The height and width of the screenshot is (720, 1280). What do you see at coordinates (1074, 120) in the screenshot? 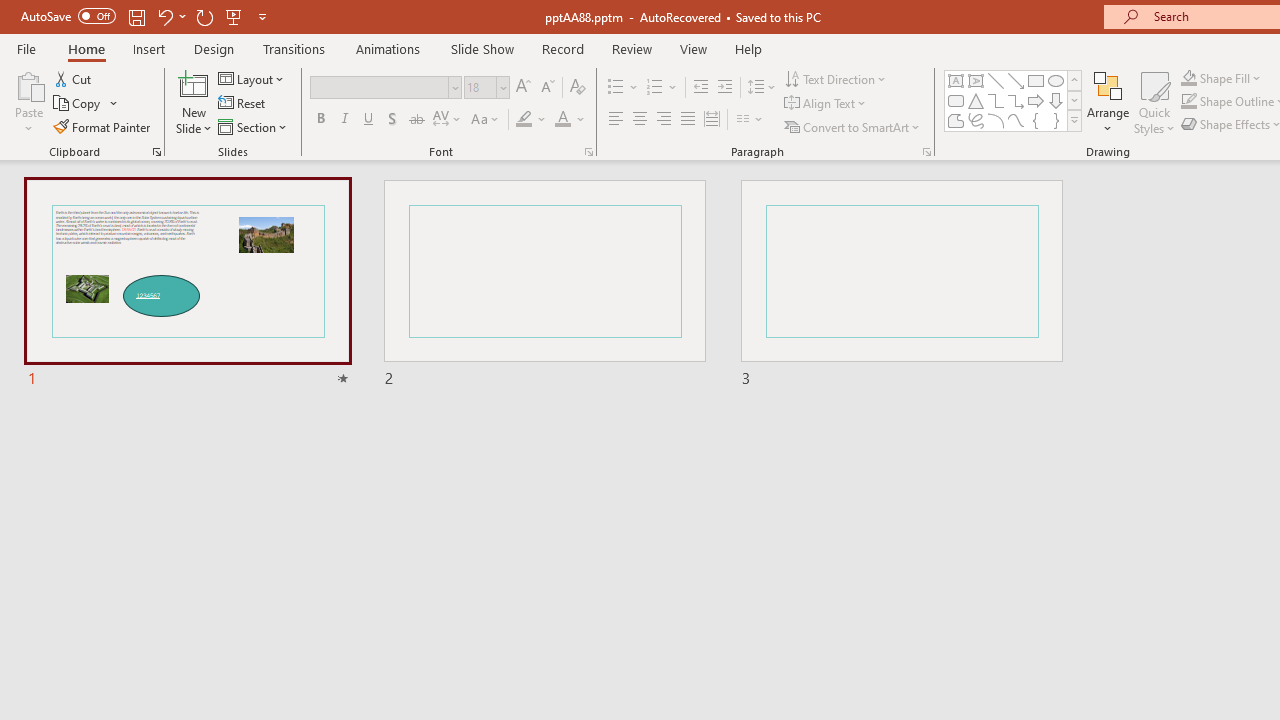
I see `Shapes` at bounding box center [1074, 120].